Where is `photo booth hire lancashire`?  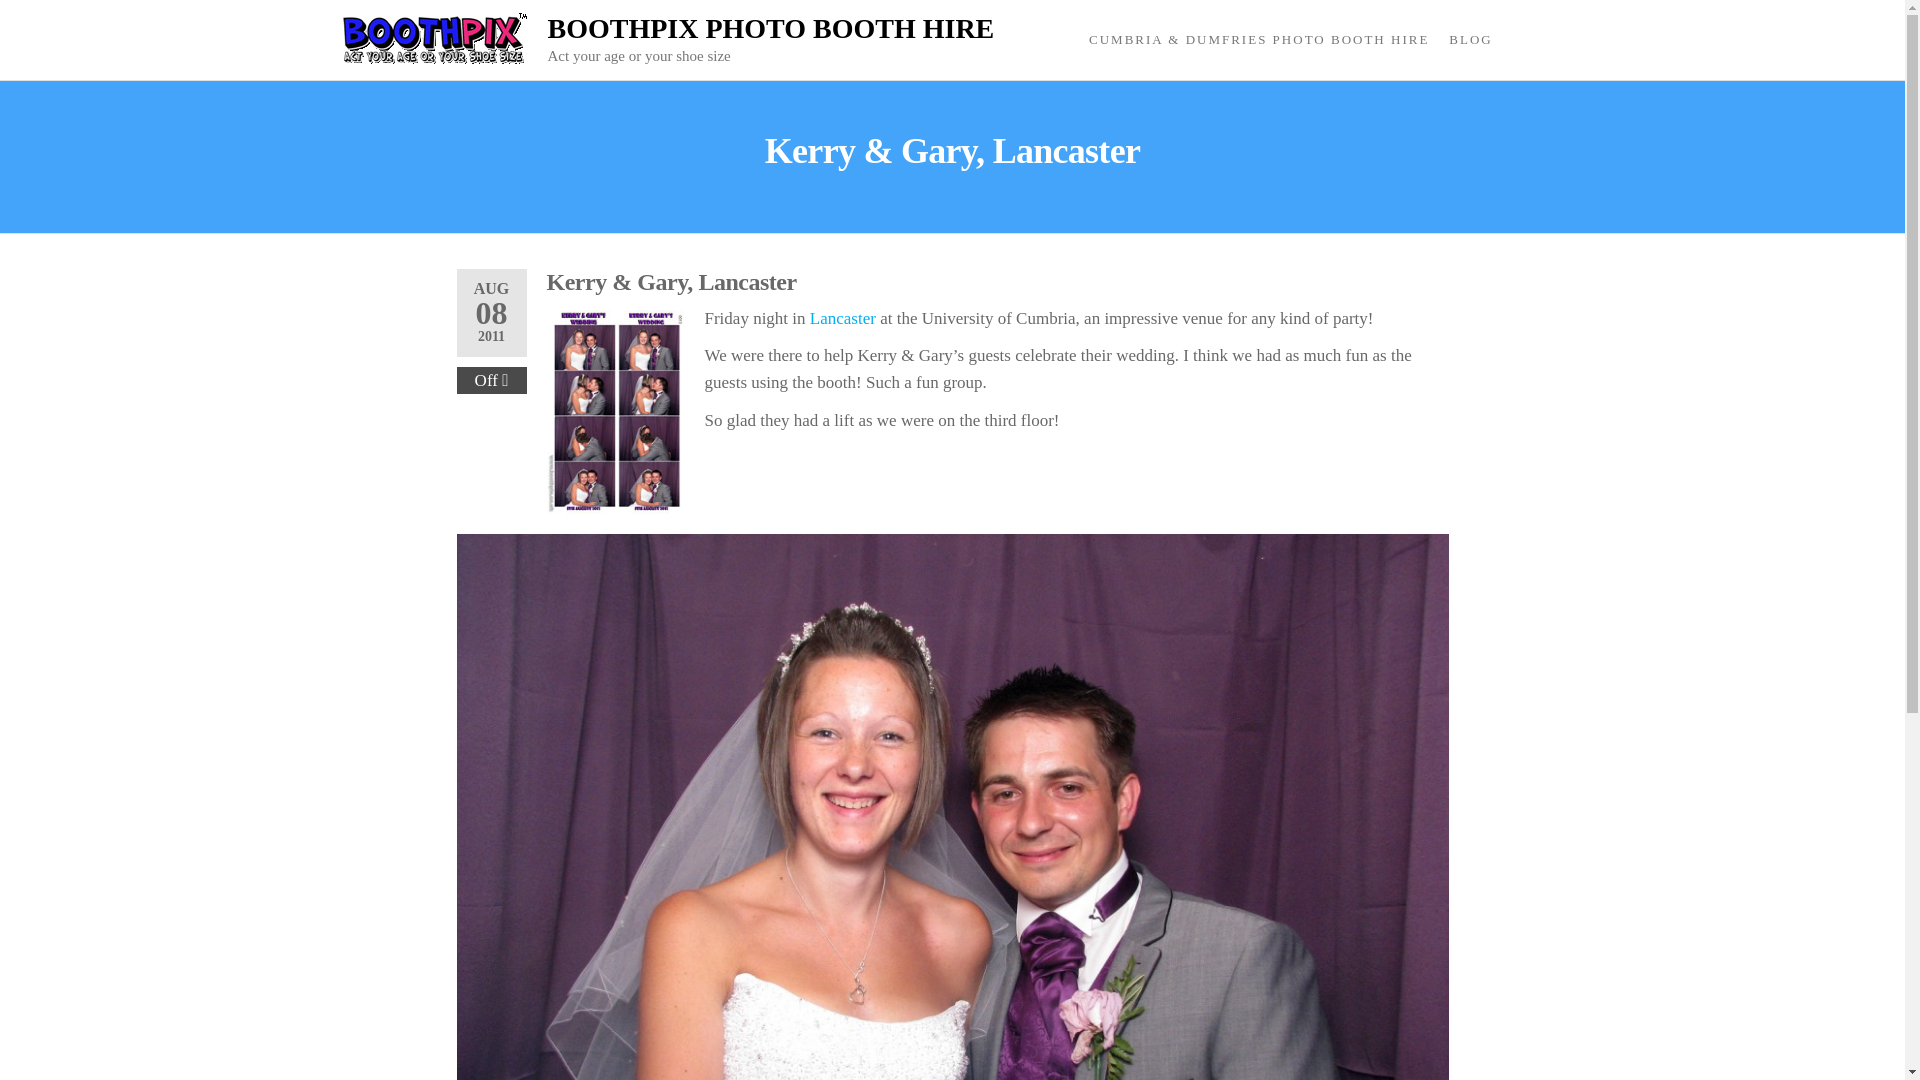 photo booth hire lancashire is located at coordinates (842, 318).